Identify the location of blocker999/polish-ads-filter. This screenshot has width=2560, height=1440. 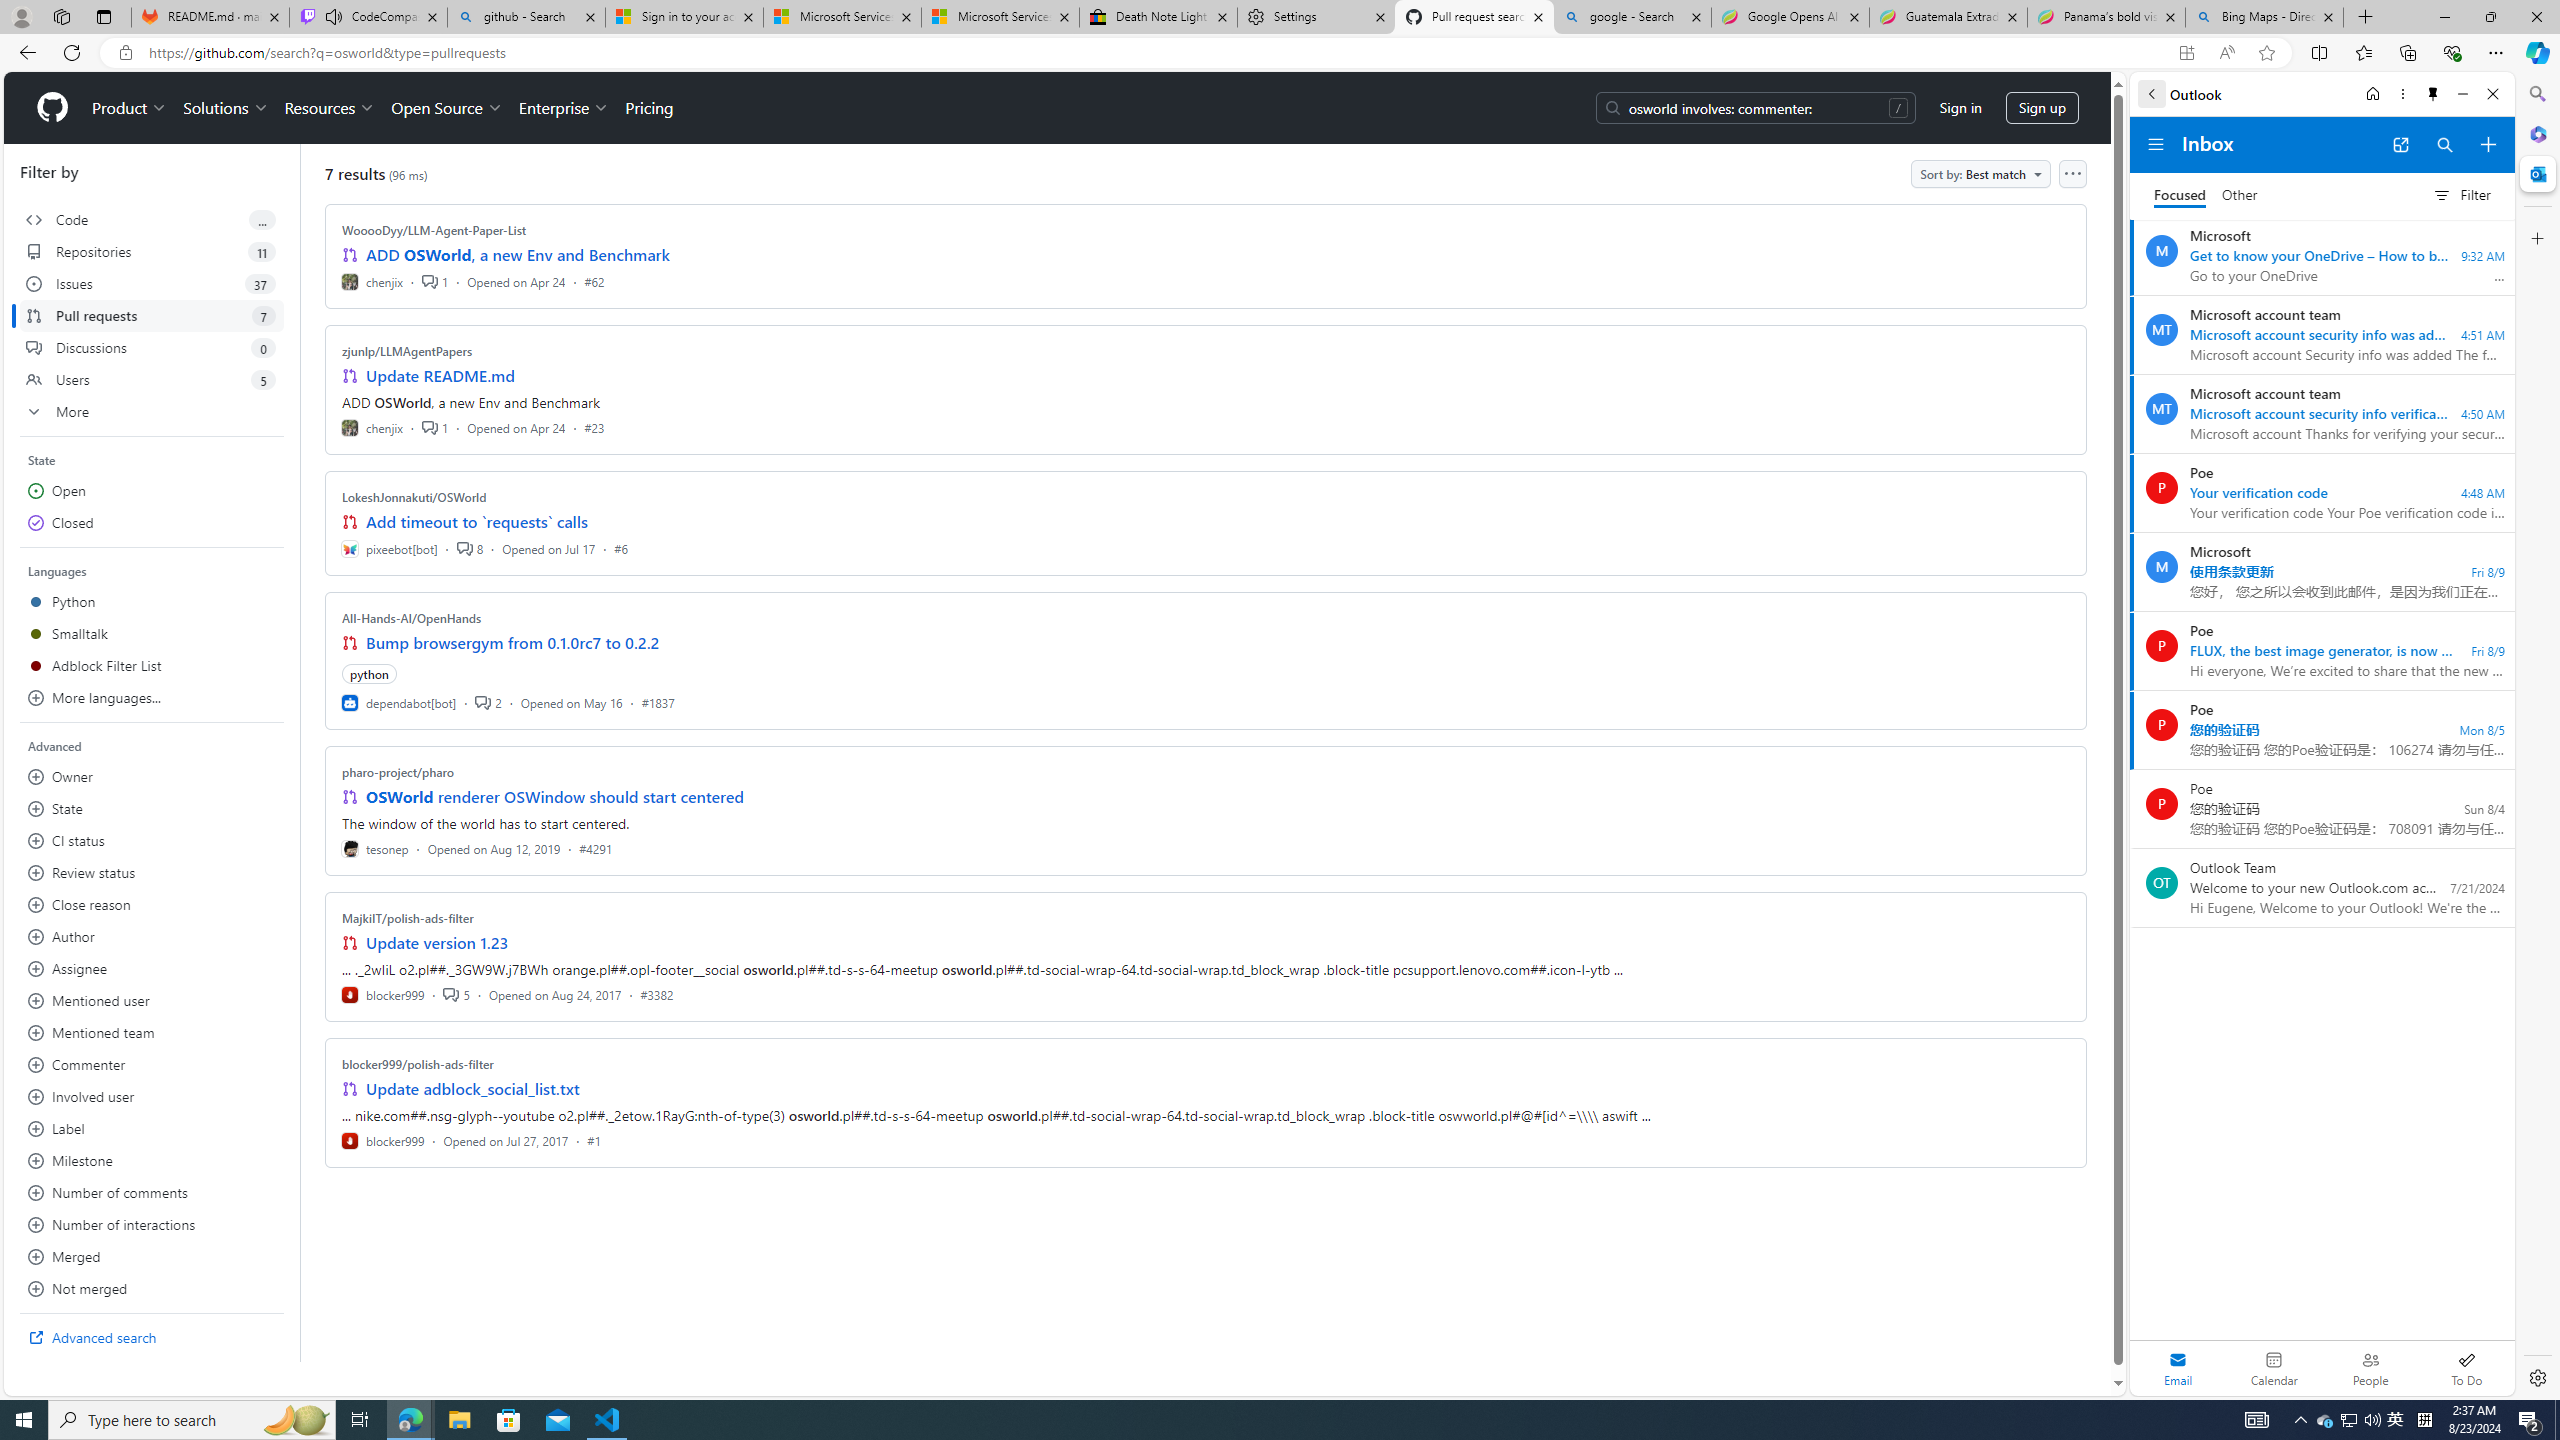
(418, 1064).